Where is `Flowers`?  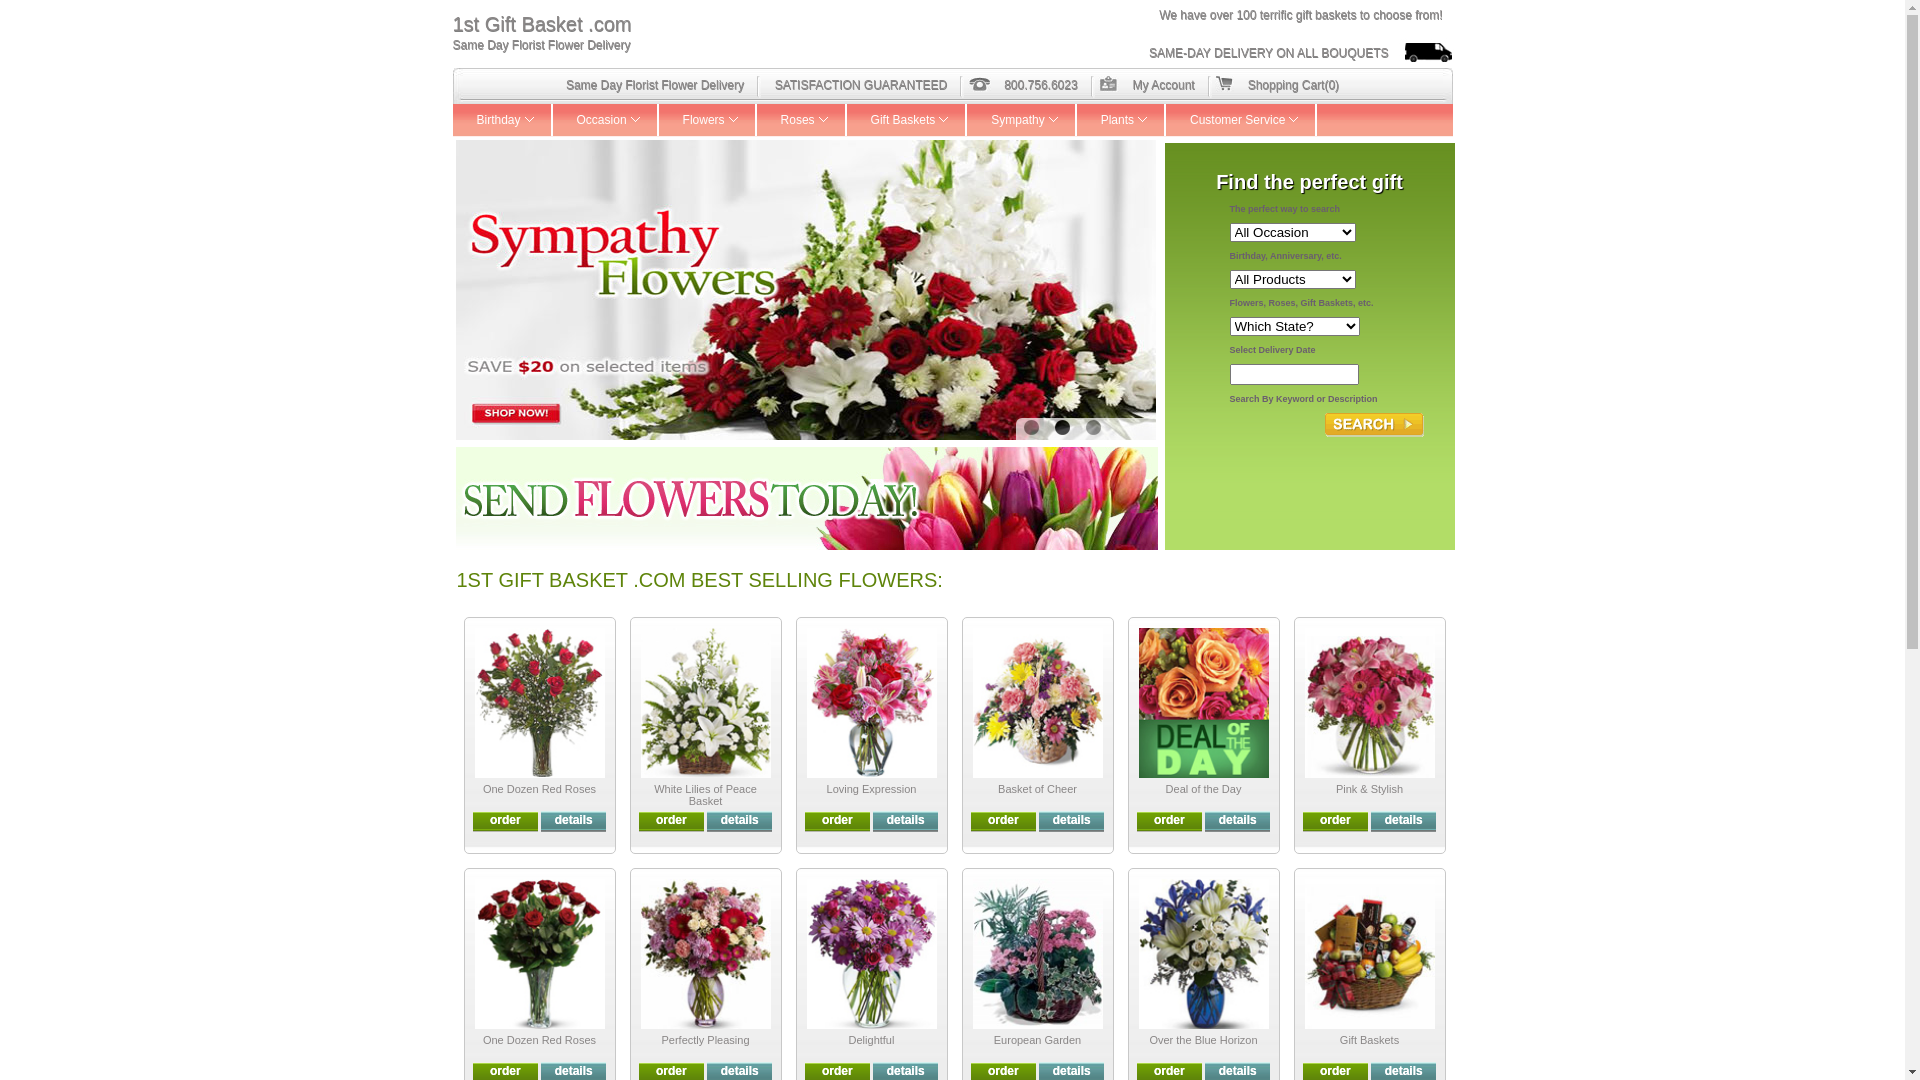
Flowers is located at coordinates (708, 120).